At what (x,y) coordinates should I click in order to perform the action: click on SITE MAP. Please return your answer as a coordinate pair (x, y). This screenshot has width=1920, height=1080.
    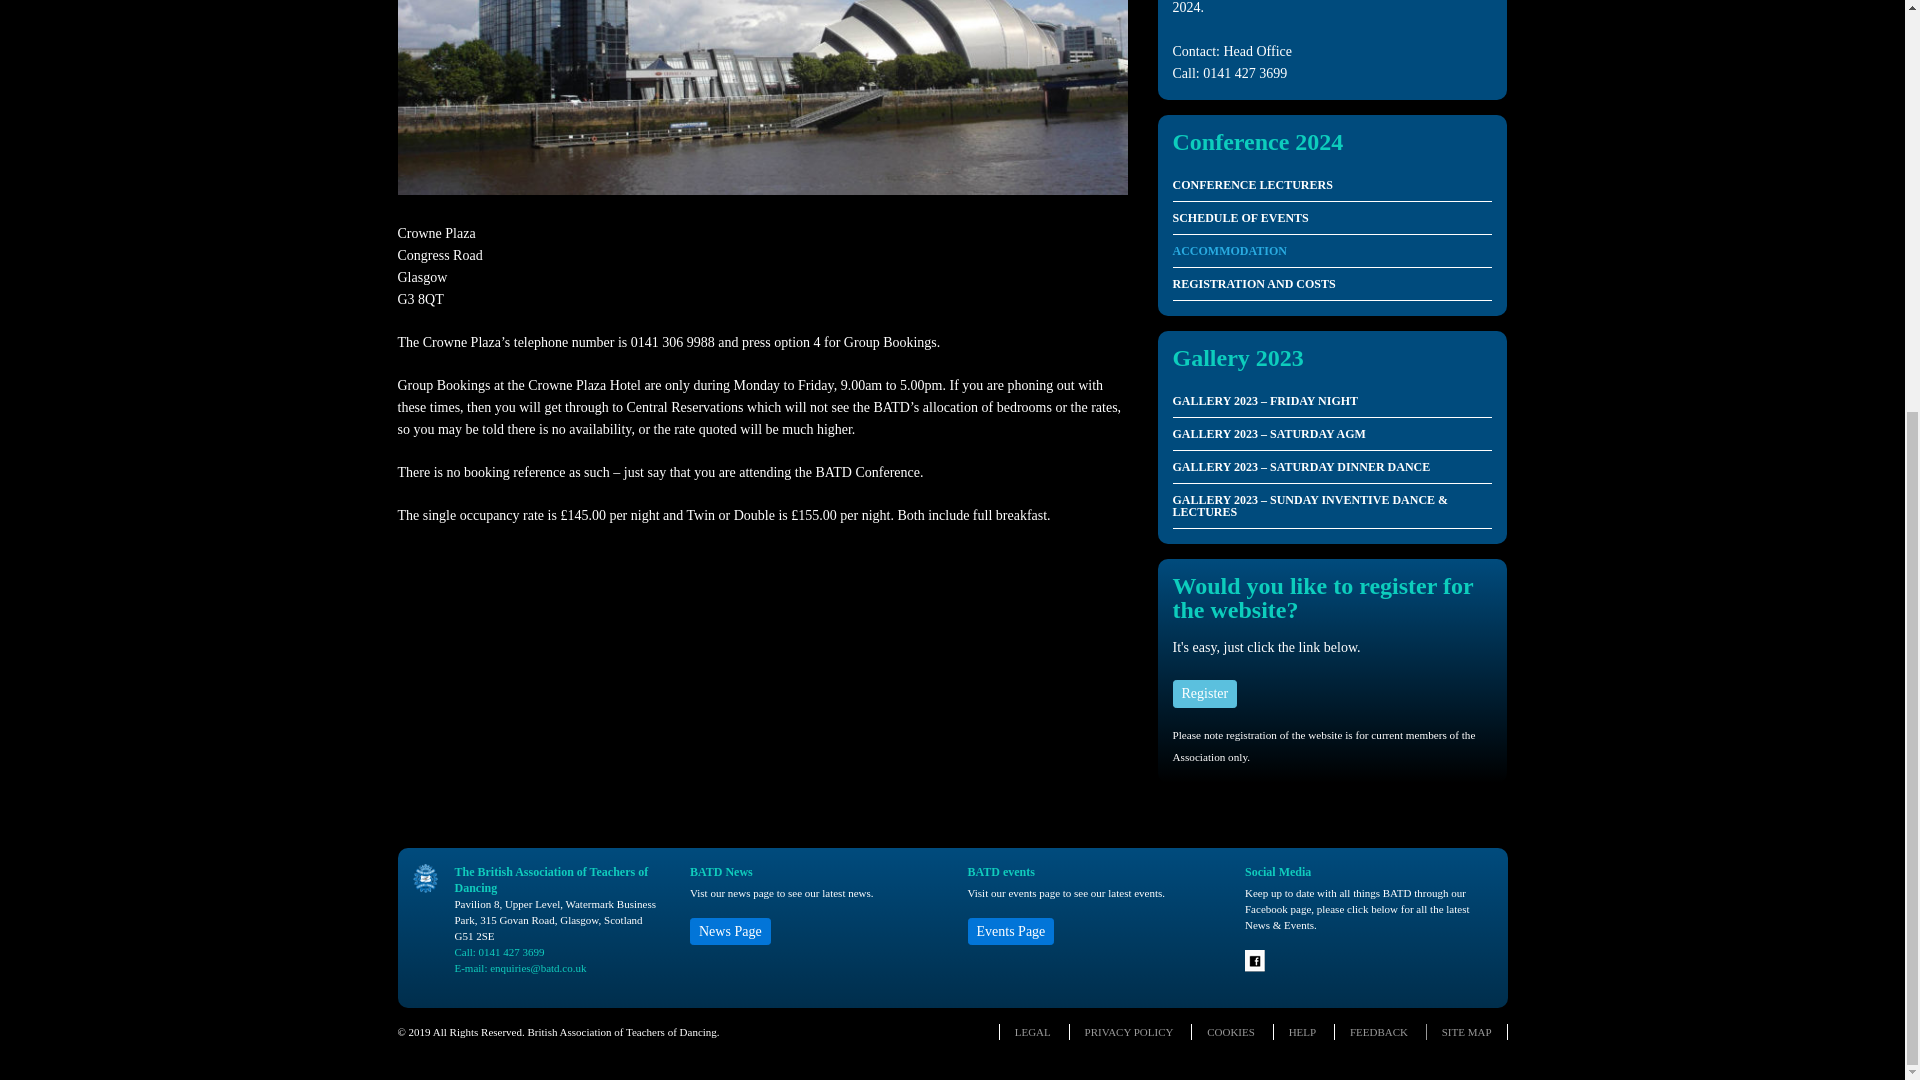
    Looking at the image, I should click on (1466, 1030).